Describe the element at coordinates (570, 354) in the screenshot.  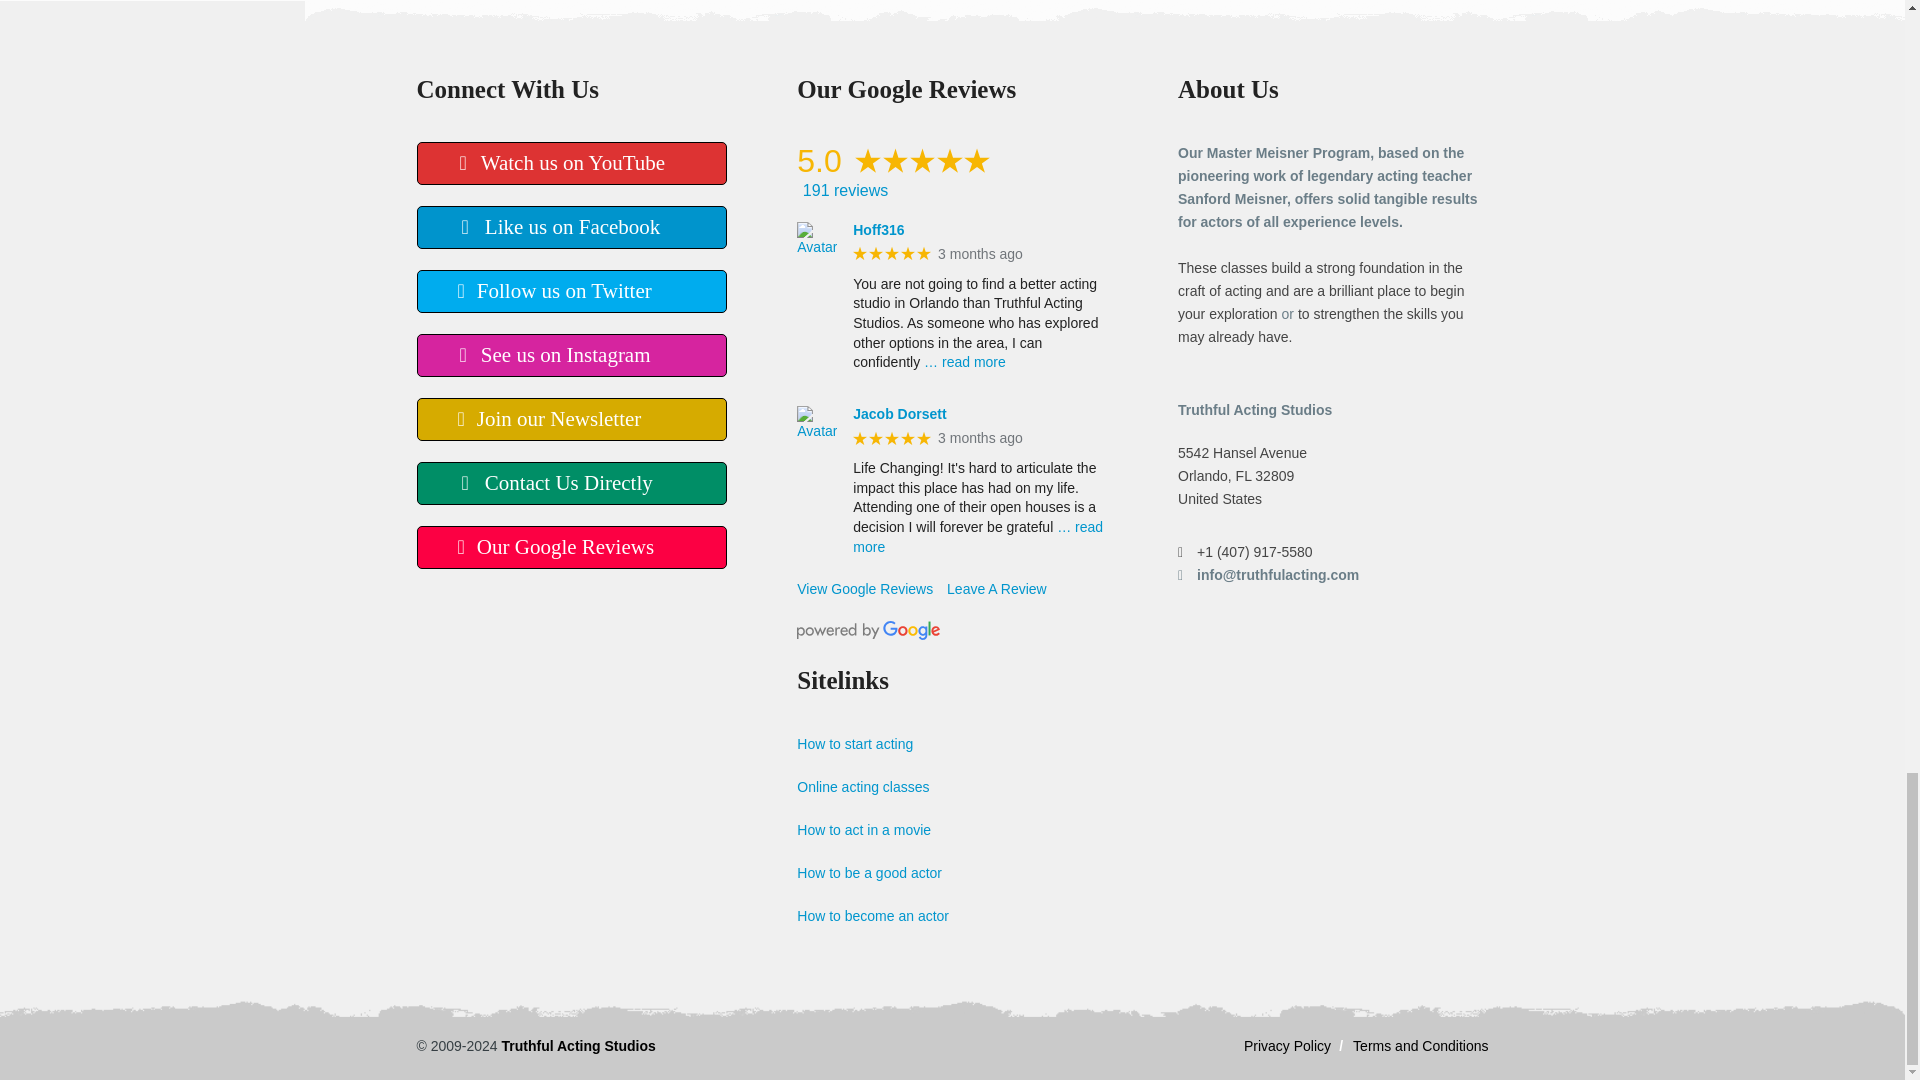
I see `See us on Instagram` at that location.